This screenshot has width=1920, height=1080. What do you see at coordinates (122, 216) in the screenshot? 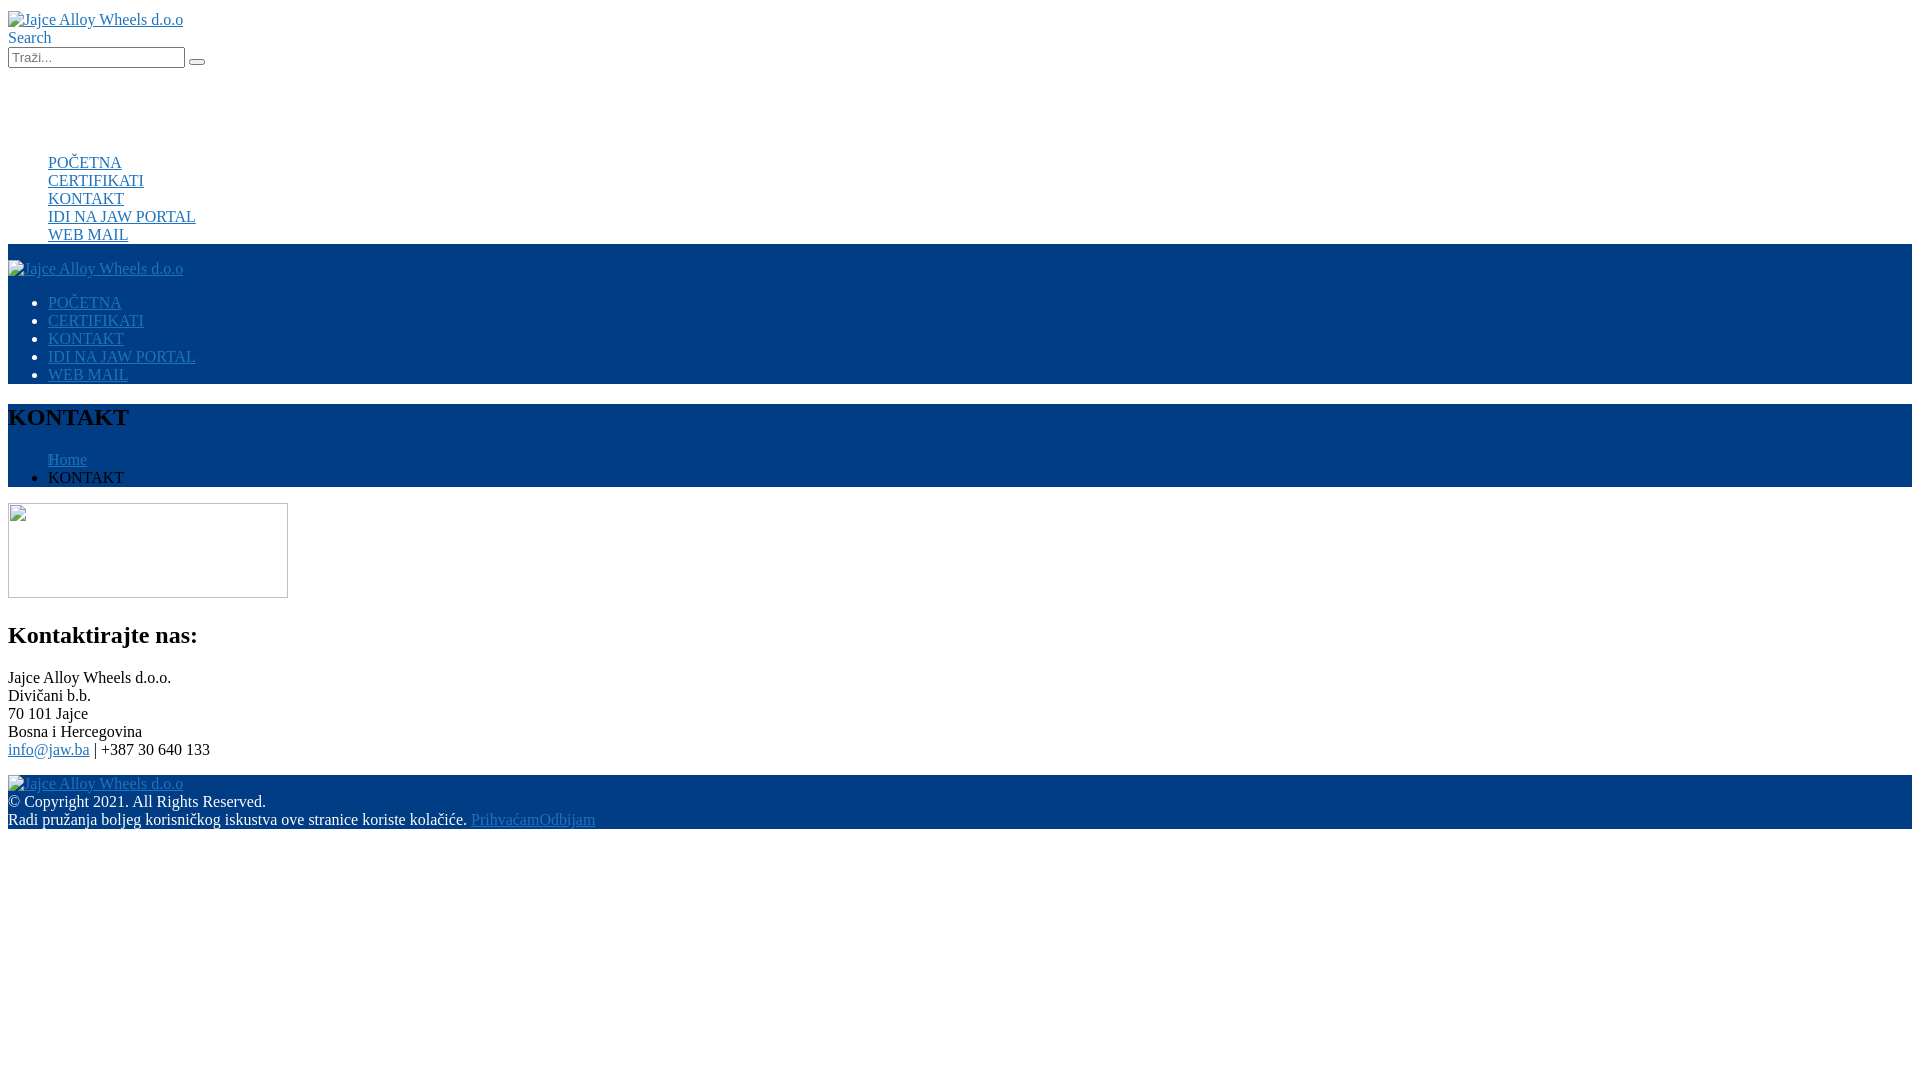
I see `IDI NA JAW PORTAL` at bounding box center [122, 216].